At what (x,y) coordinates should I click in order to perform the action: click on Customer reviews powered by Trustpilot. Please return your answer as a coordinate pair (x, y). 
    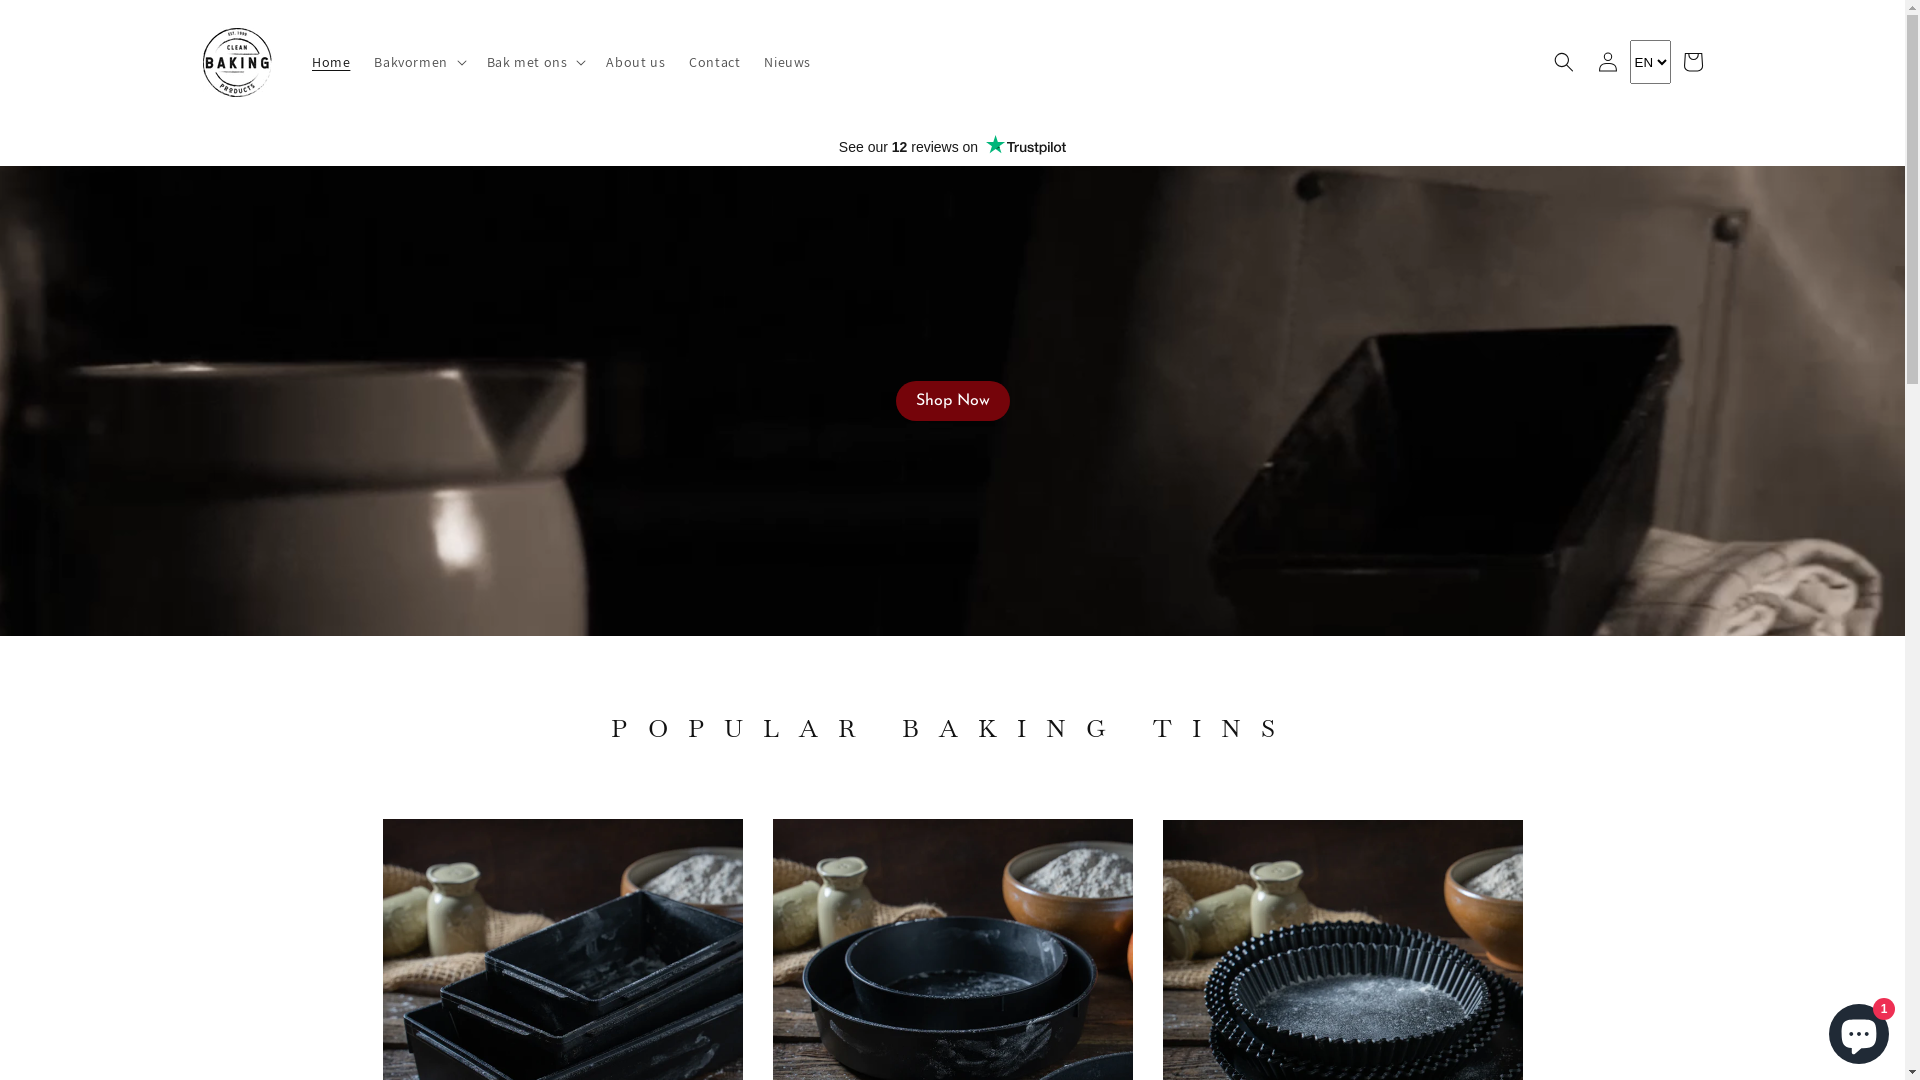
    Looking at the image, I should click on (952, 145).